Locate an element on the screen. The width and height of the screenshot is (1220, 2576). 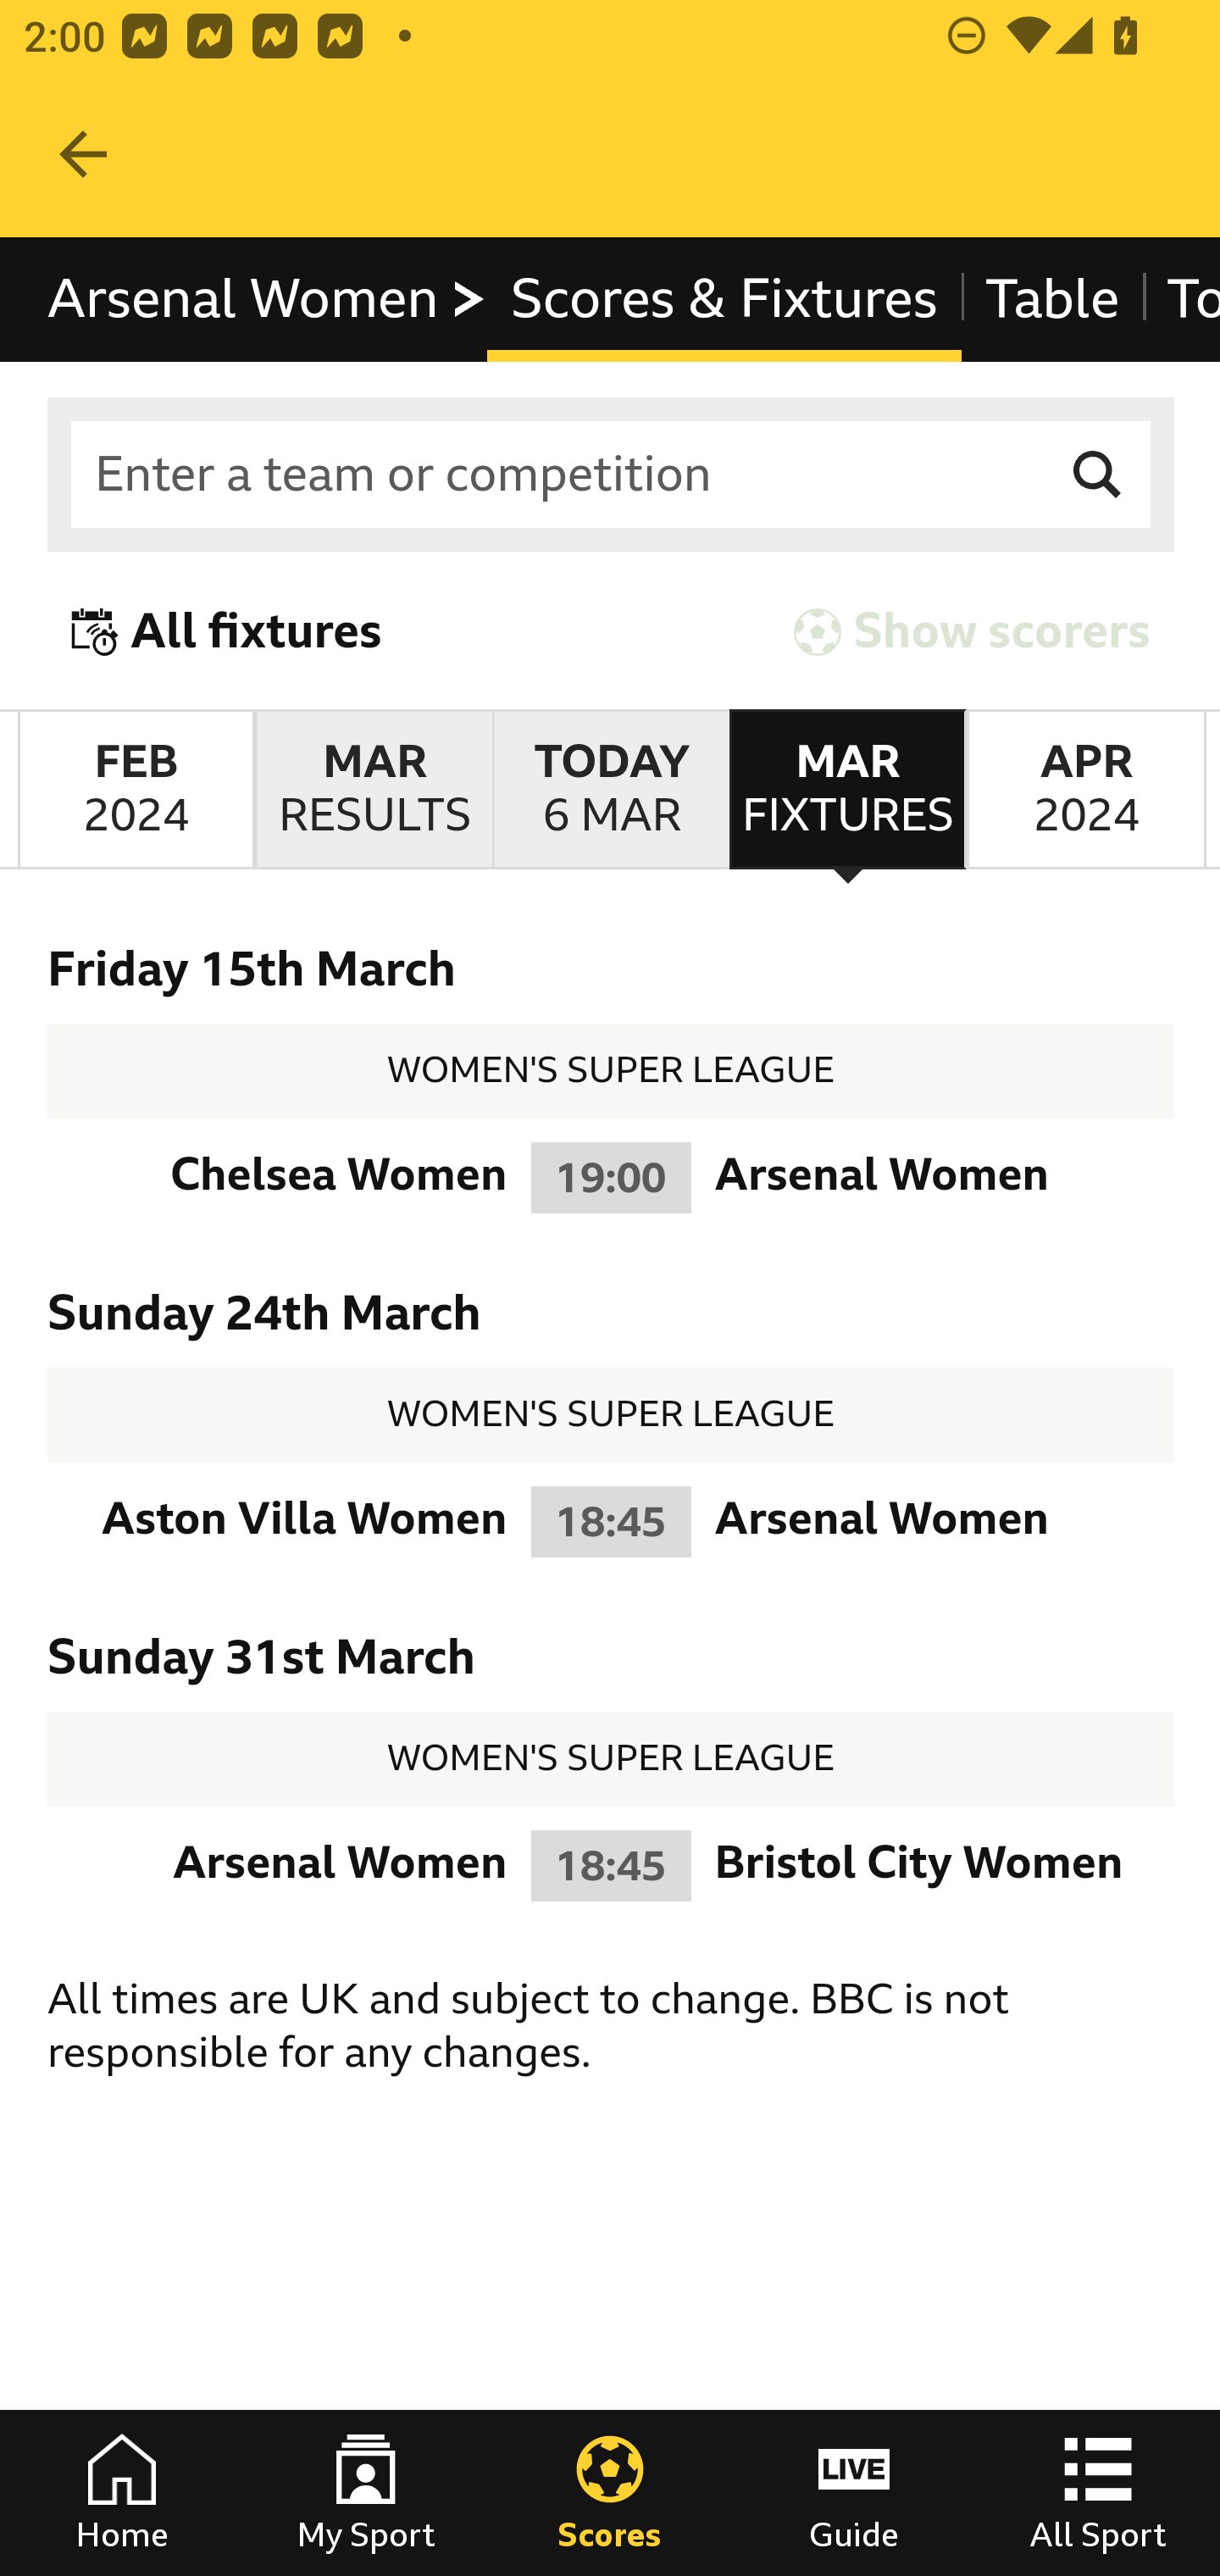
Show scorers is located at coordinates (972, 630).